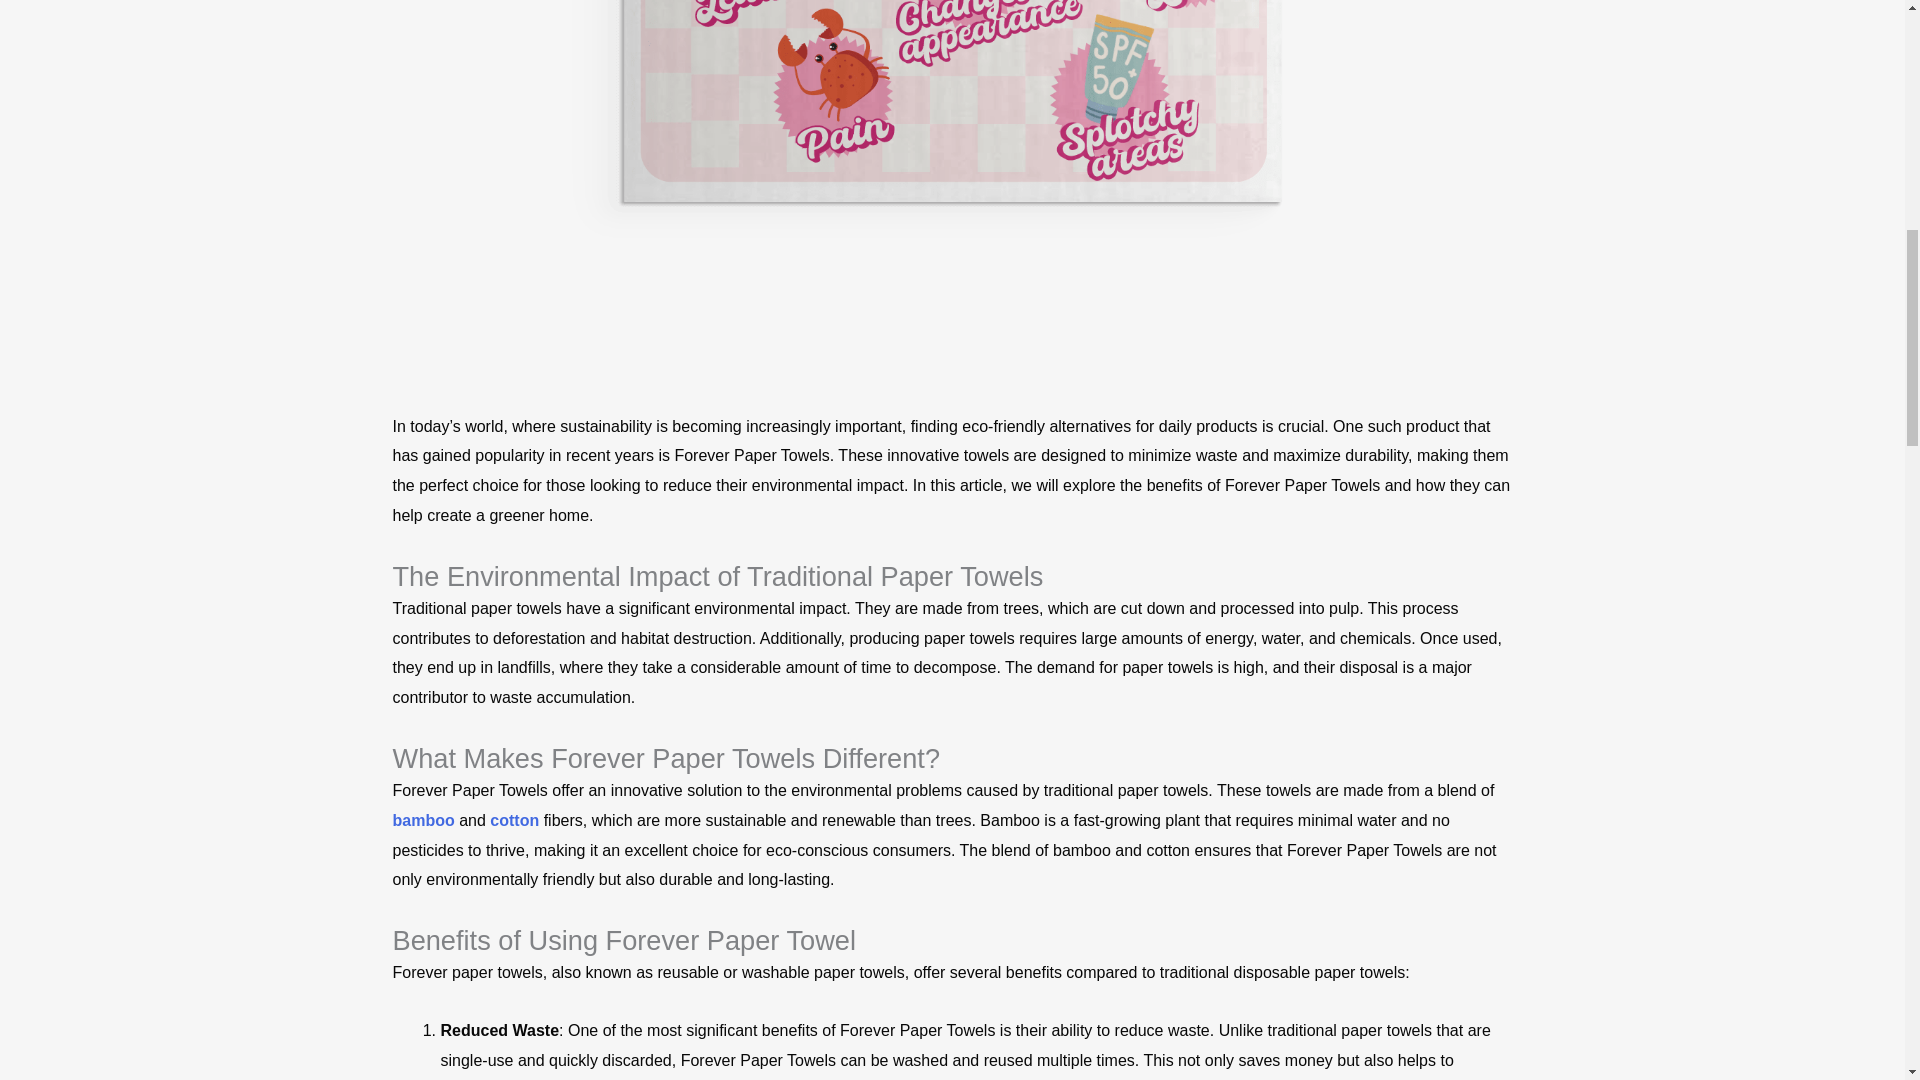  What do you see at coordinates (424, 820) in the screenshot?
I see `bamboo` at bounding box center [424, 820].